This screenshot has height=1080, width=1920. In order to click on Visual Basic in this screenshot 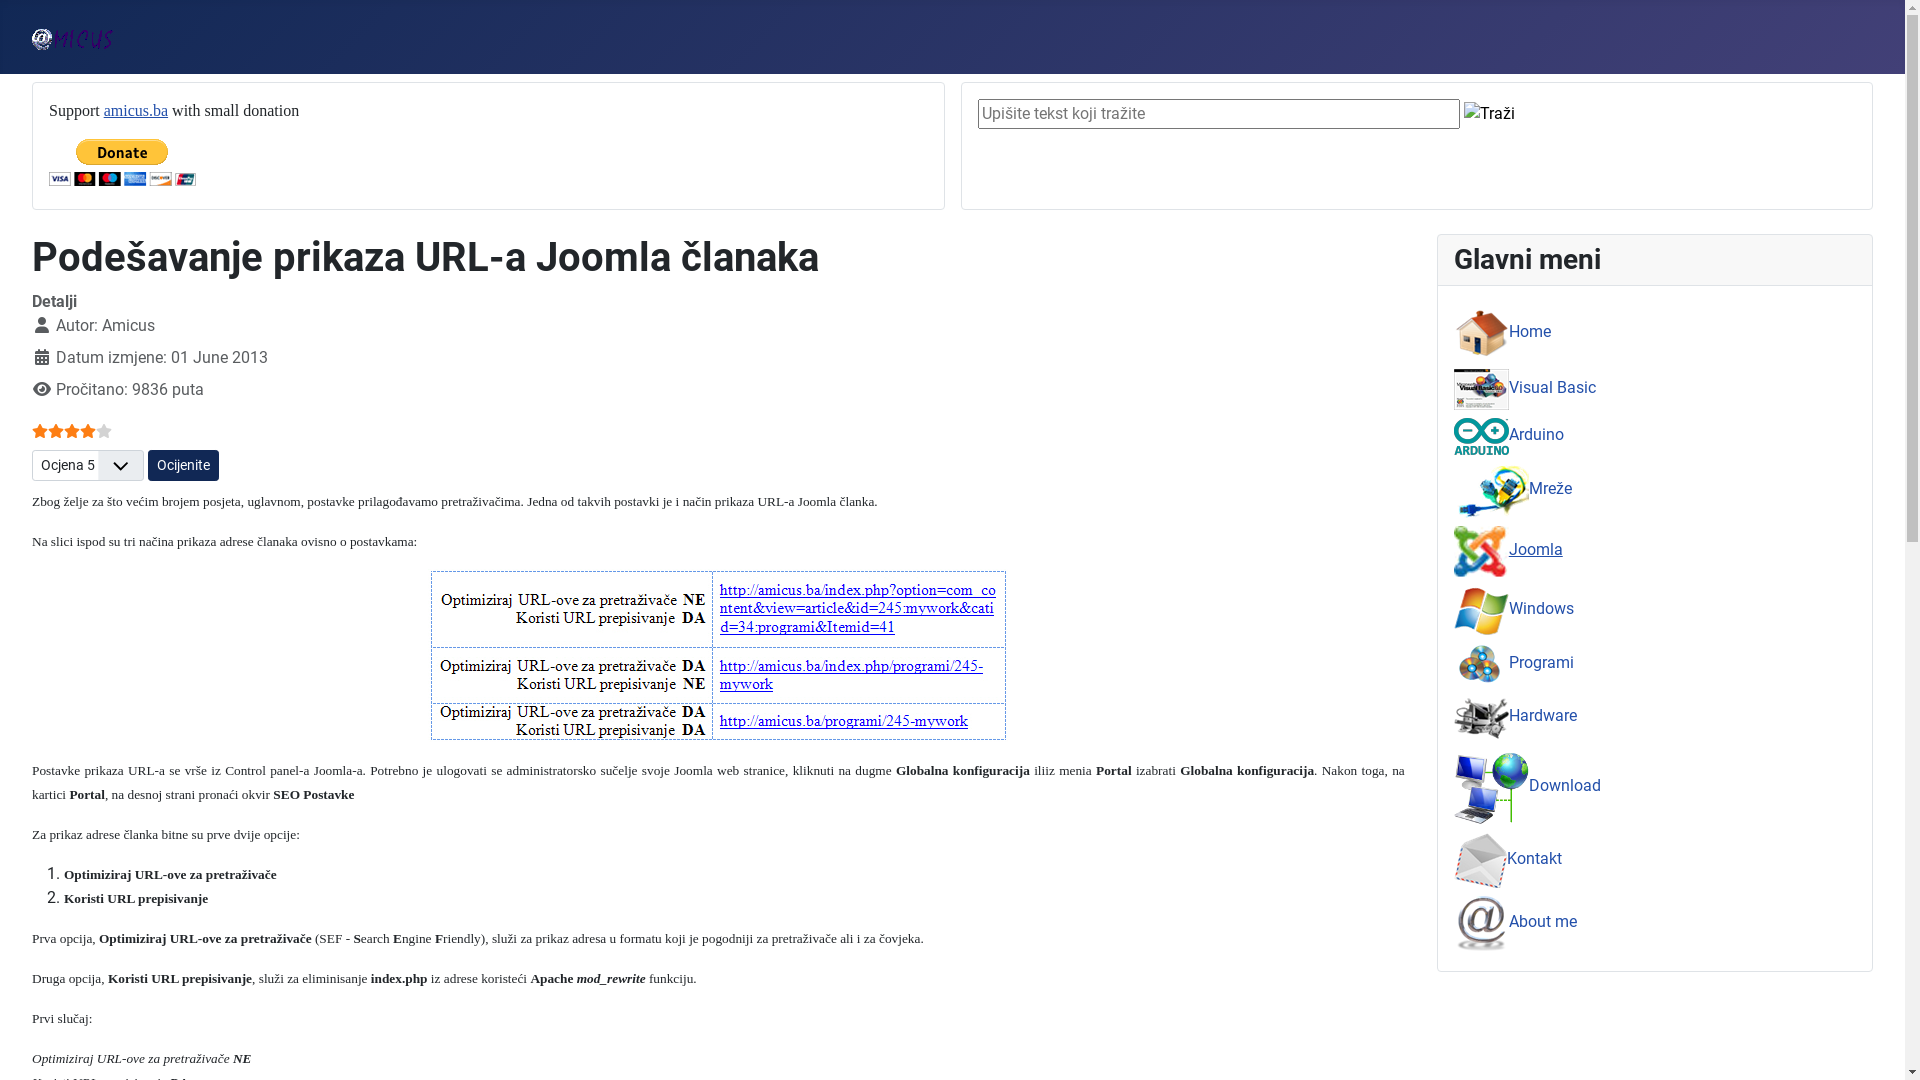, I will do `click(1525, 388)`.